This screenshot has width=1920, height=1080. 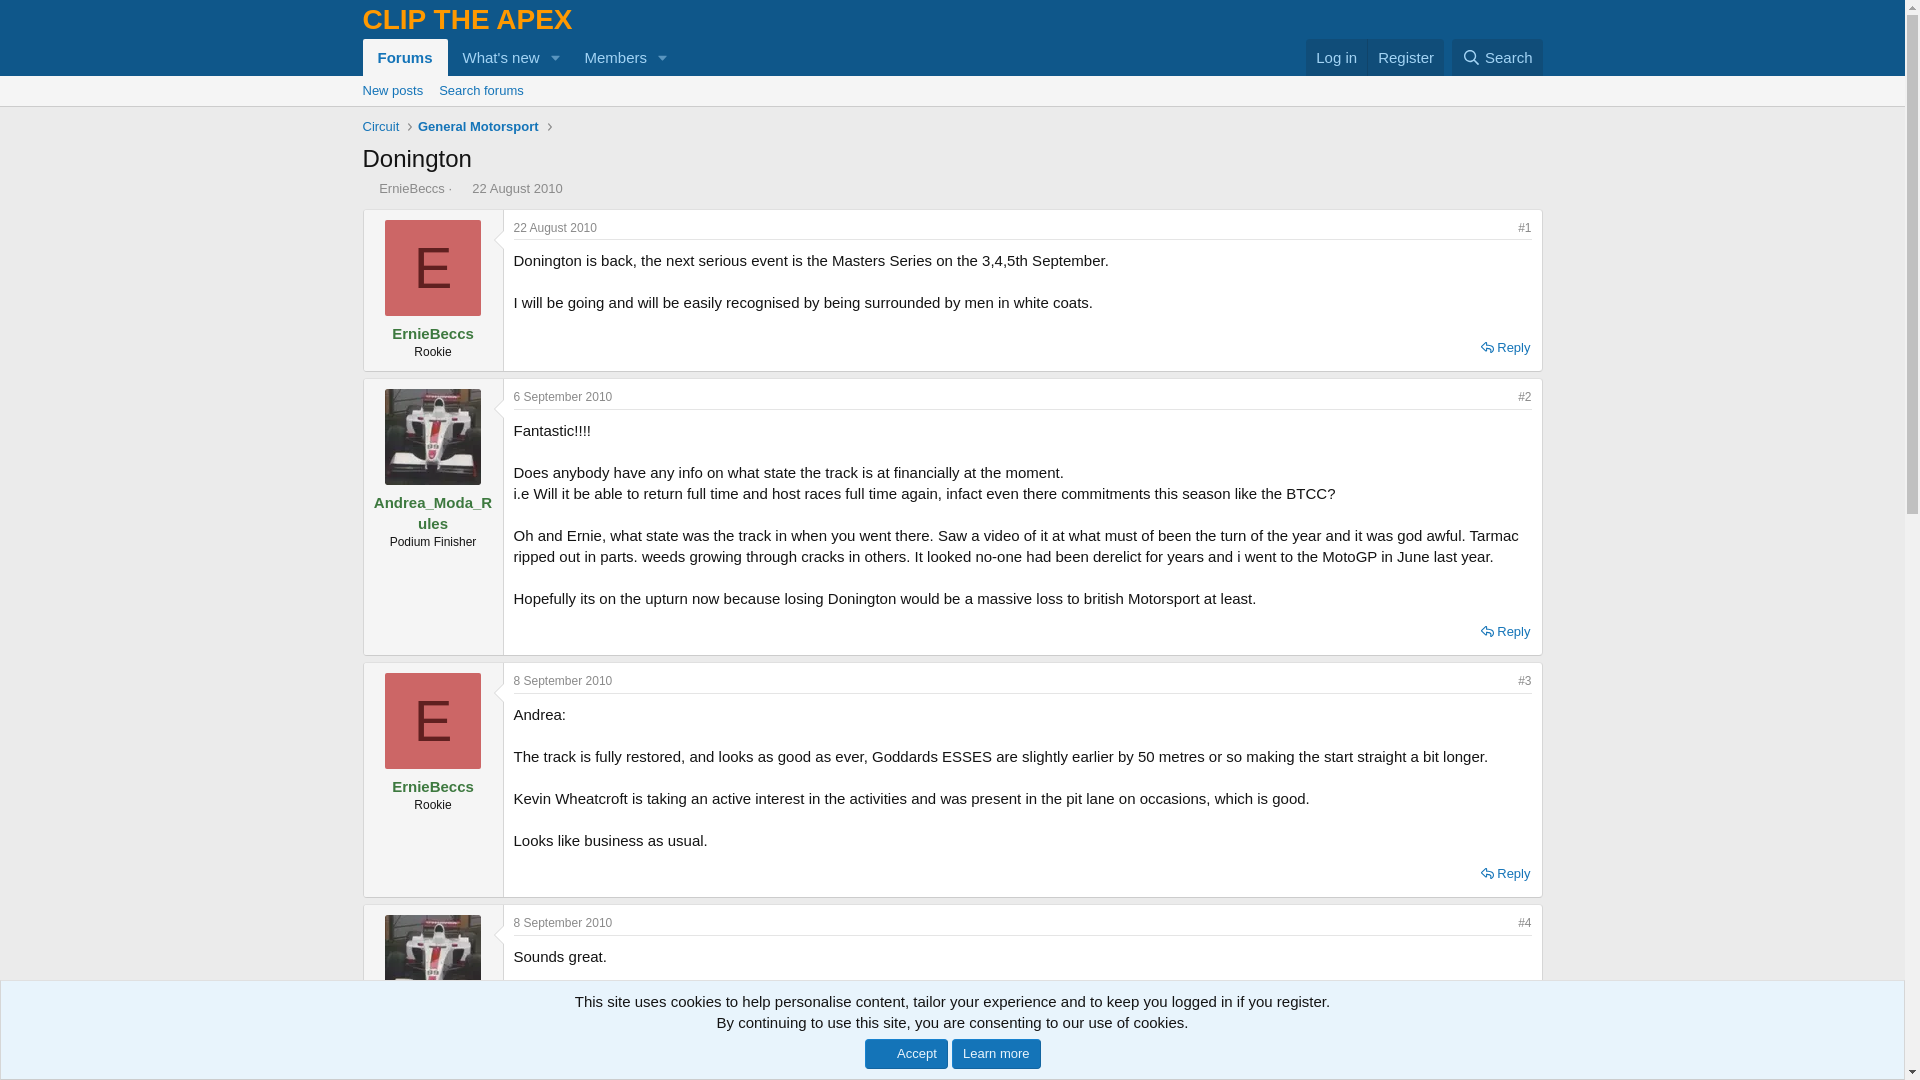 What do you see at coordinates (1460, 1040) in the screenshot?
I see `Search` at bounding box center [1460, 1040].